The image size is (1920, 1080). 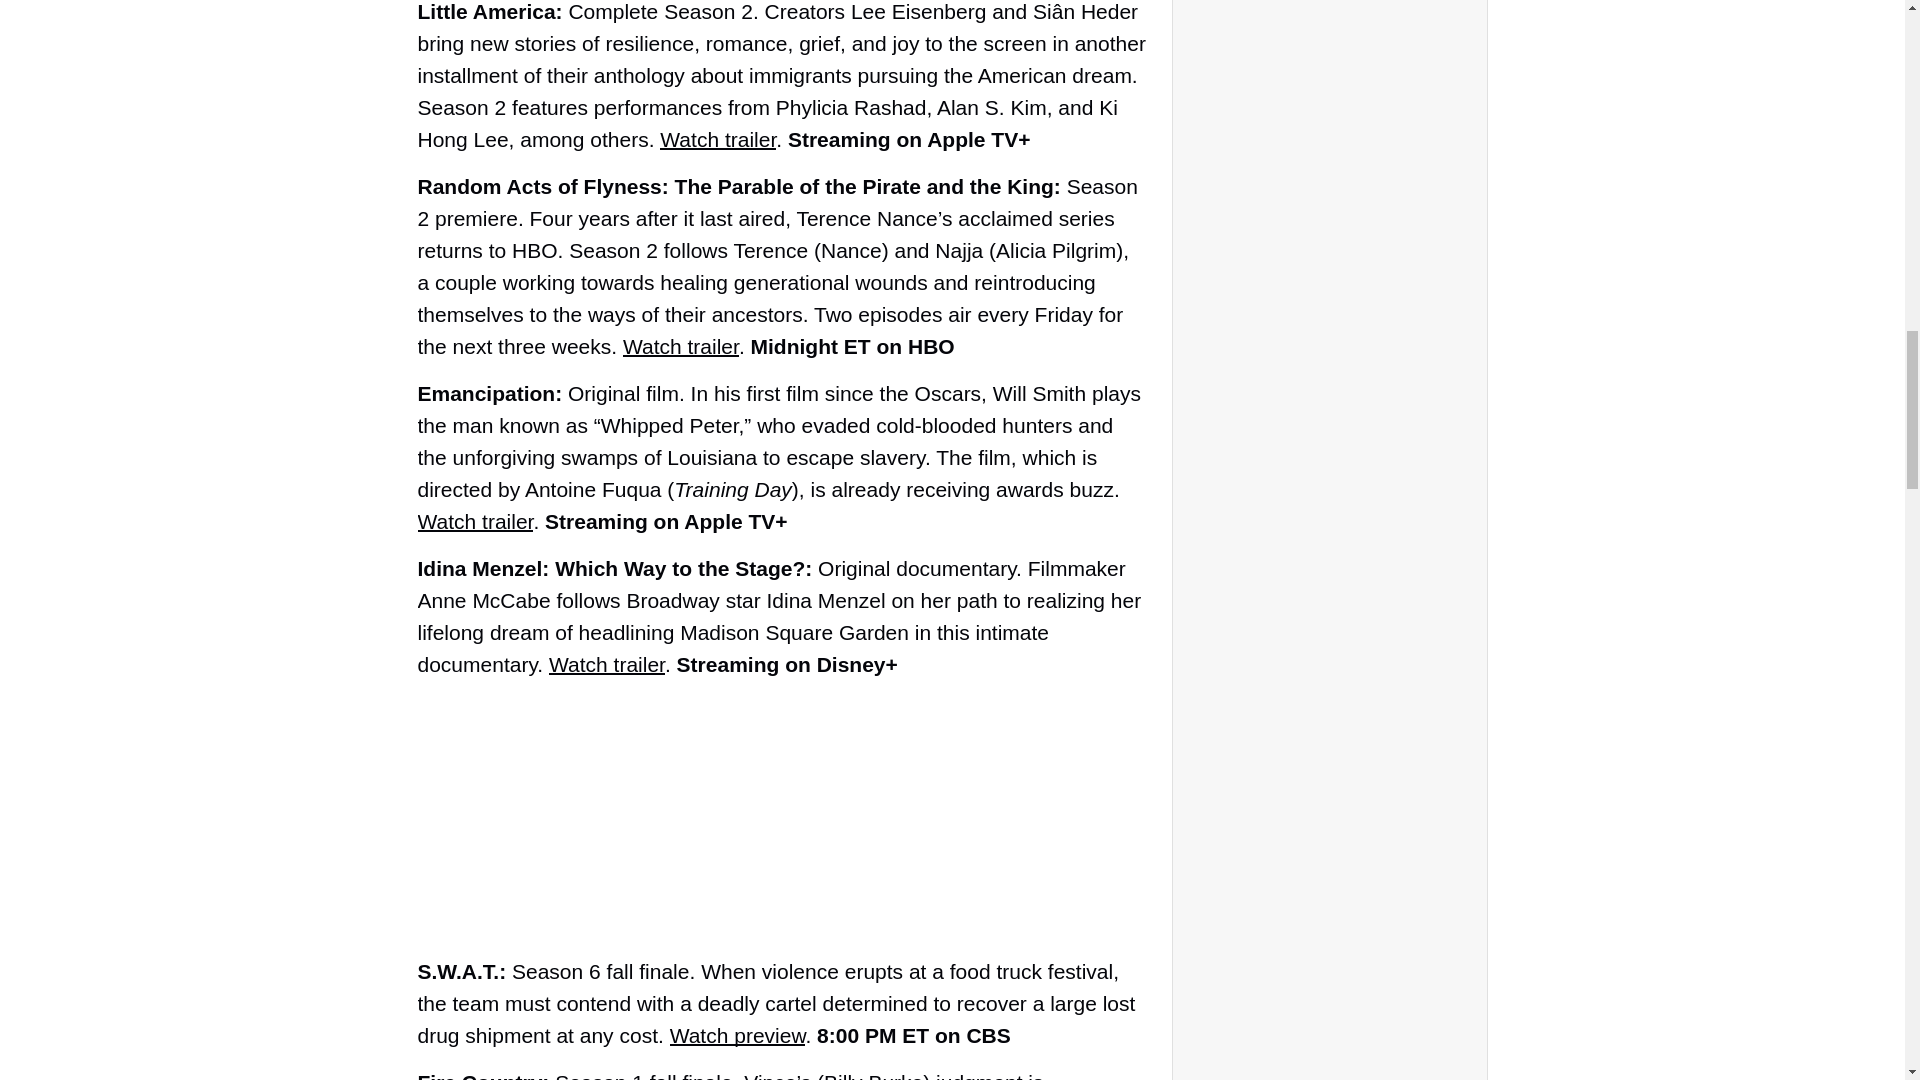 I want to click on Watch trailer, so click(x=606, y=664).